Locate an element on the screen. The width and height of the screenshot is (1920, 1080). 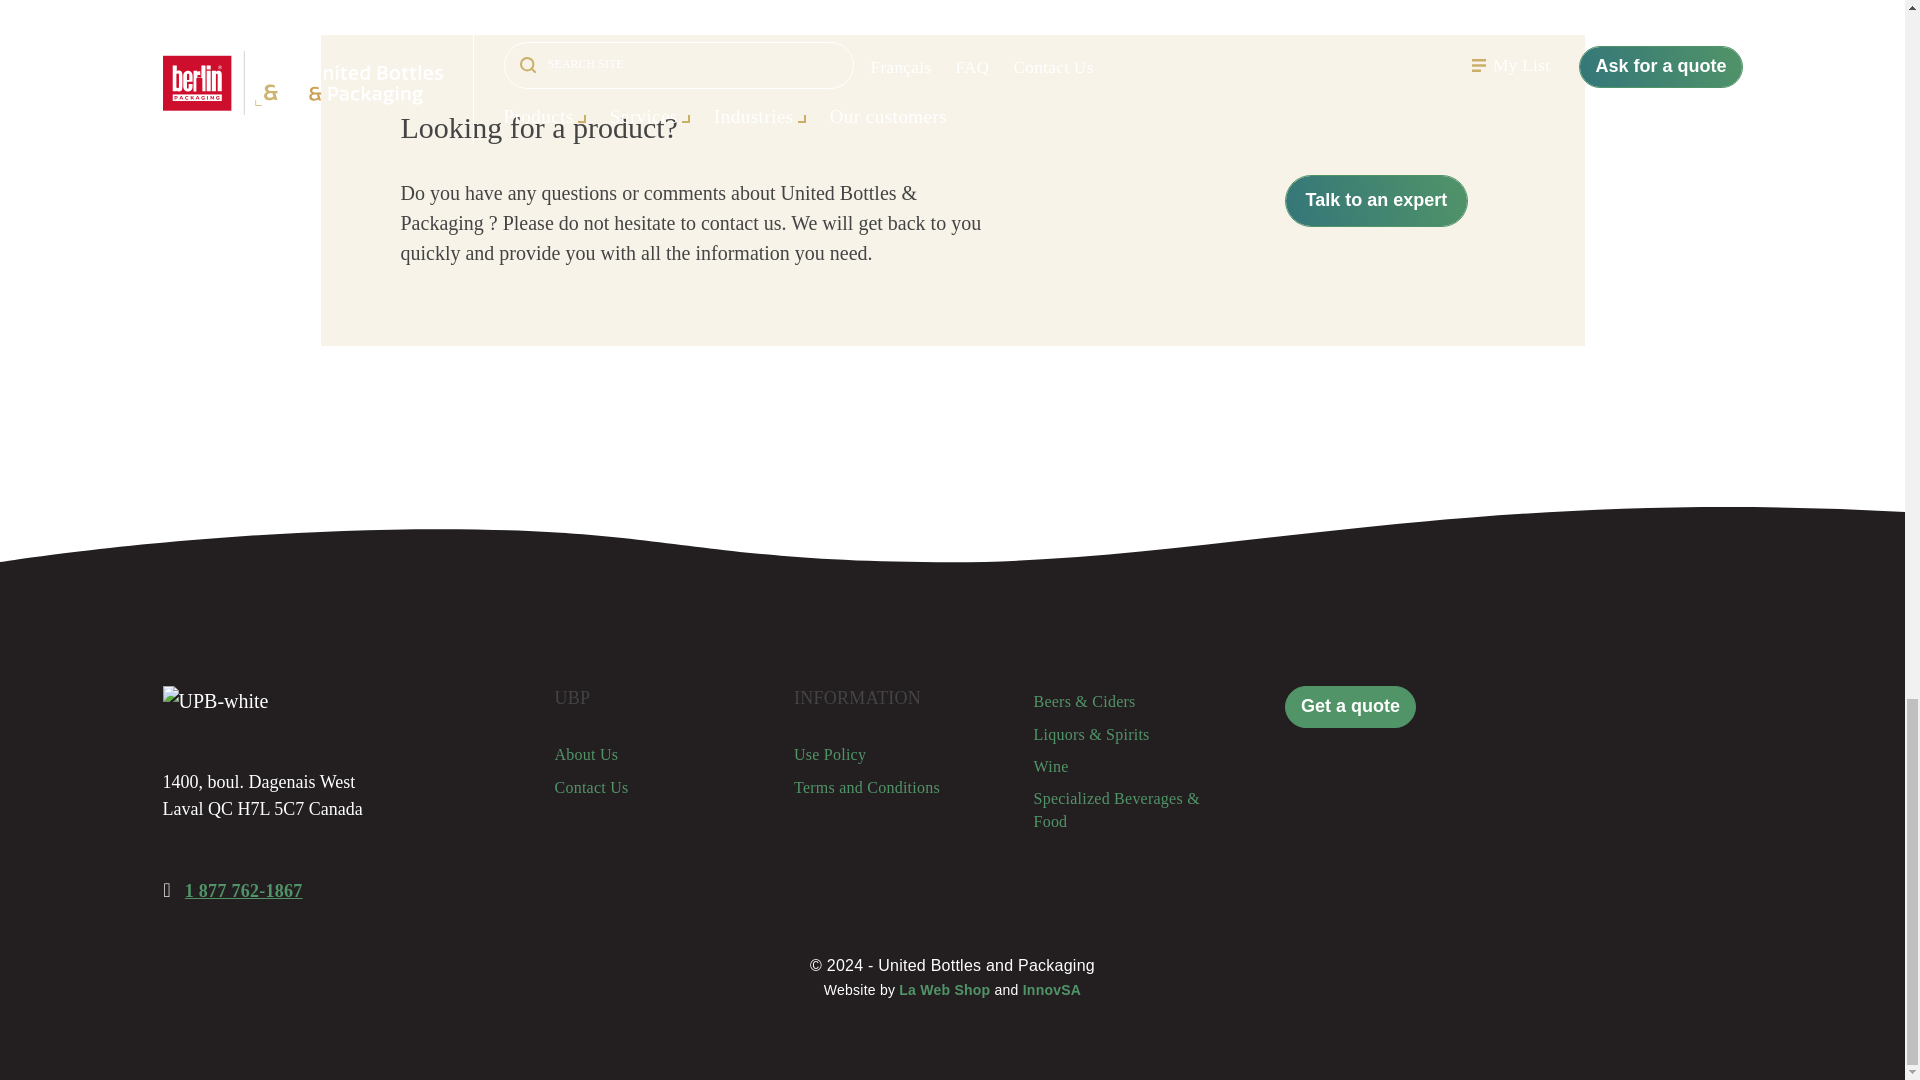
1 877 762-1867 is located at coordinates (244, 890).